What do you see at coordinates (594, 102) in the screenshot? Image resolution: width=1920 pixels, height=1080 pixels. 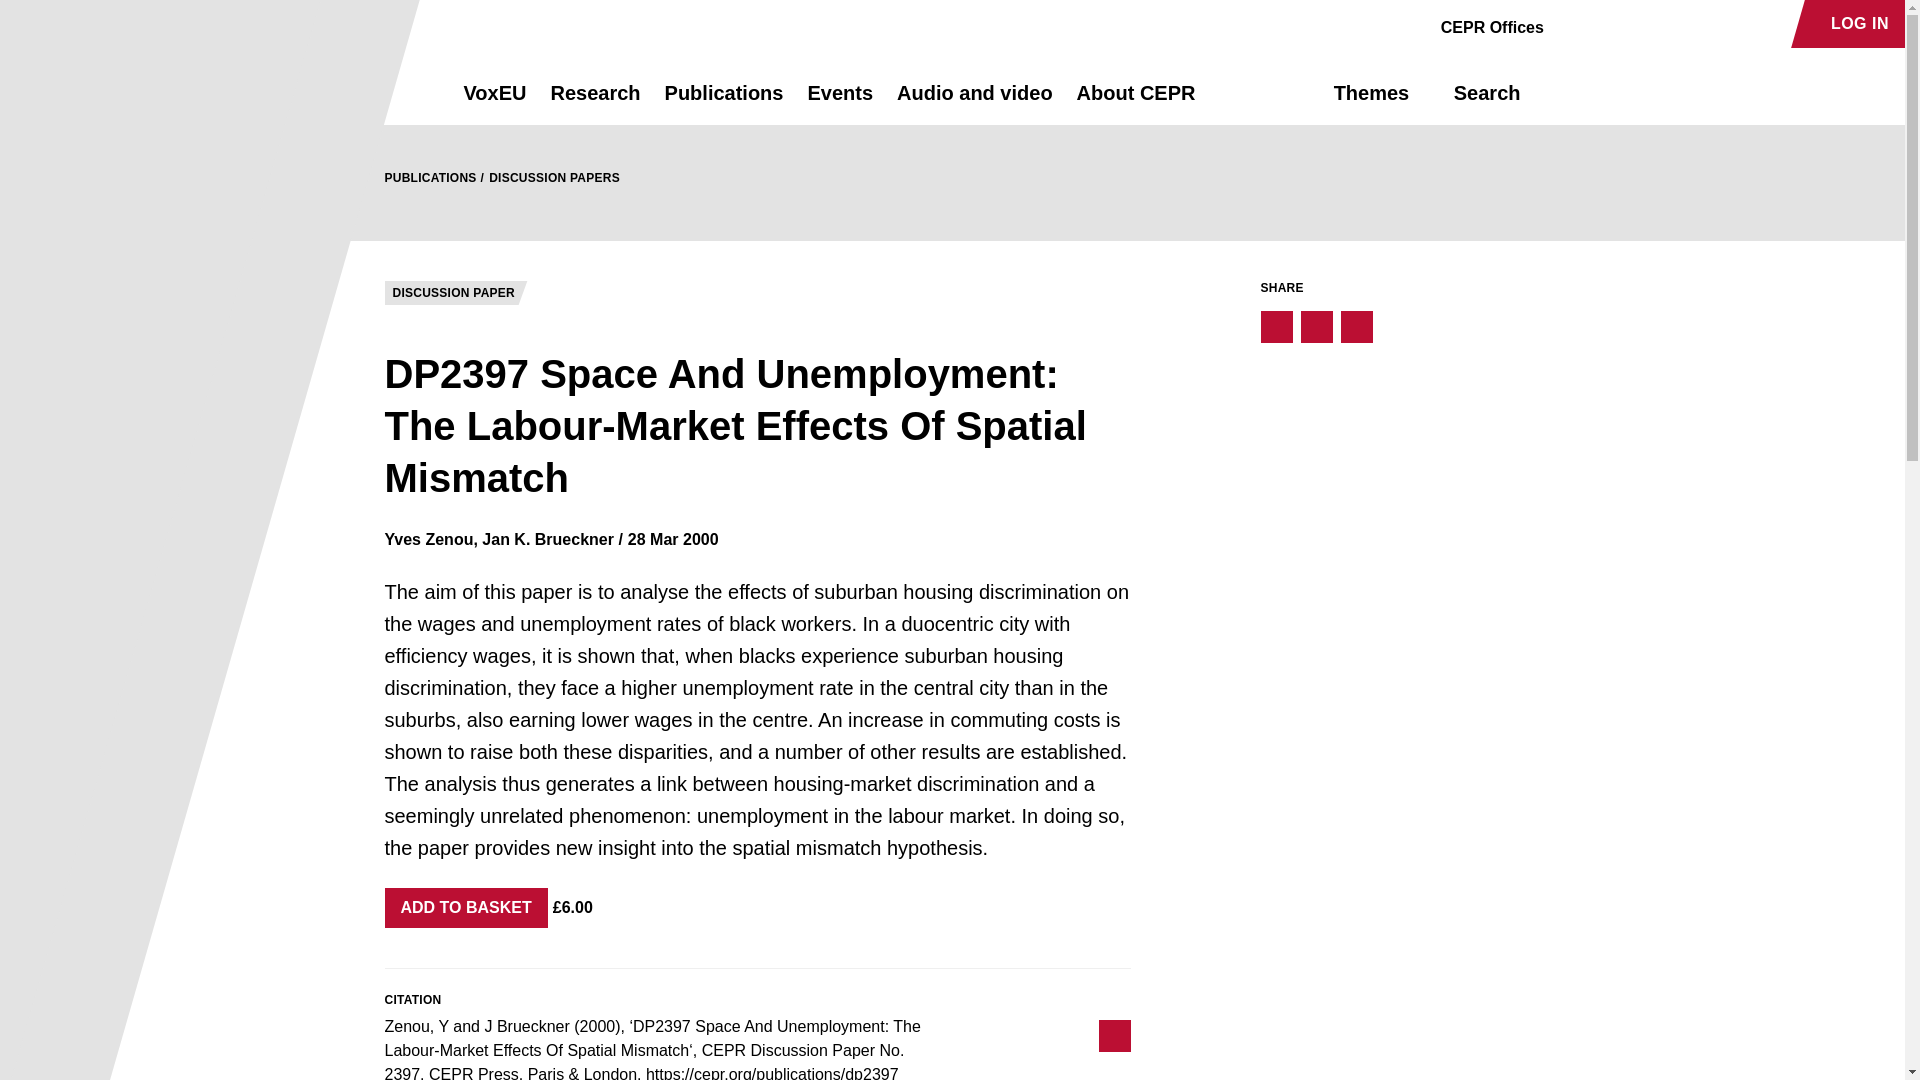 I see `Research` at bounding box center [594, 102].